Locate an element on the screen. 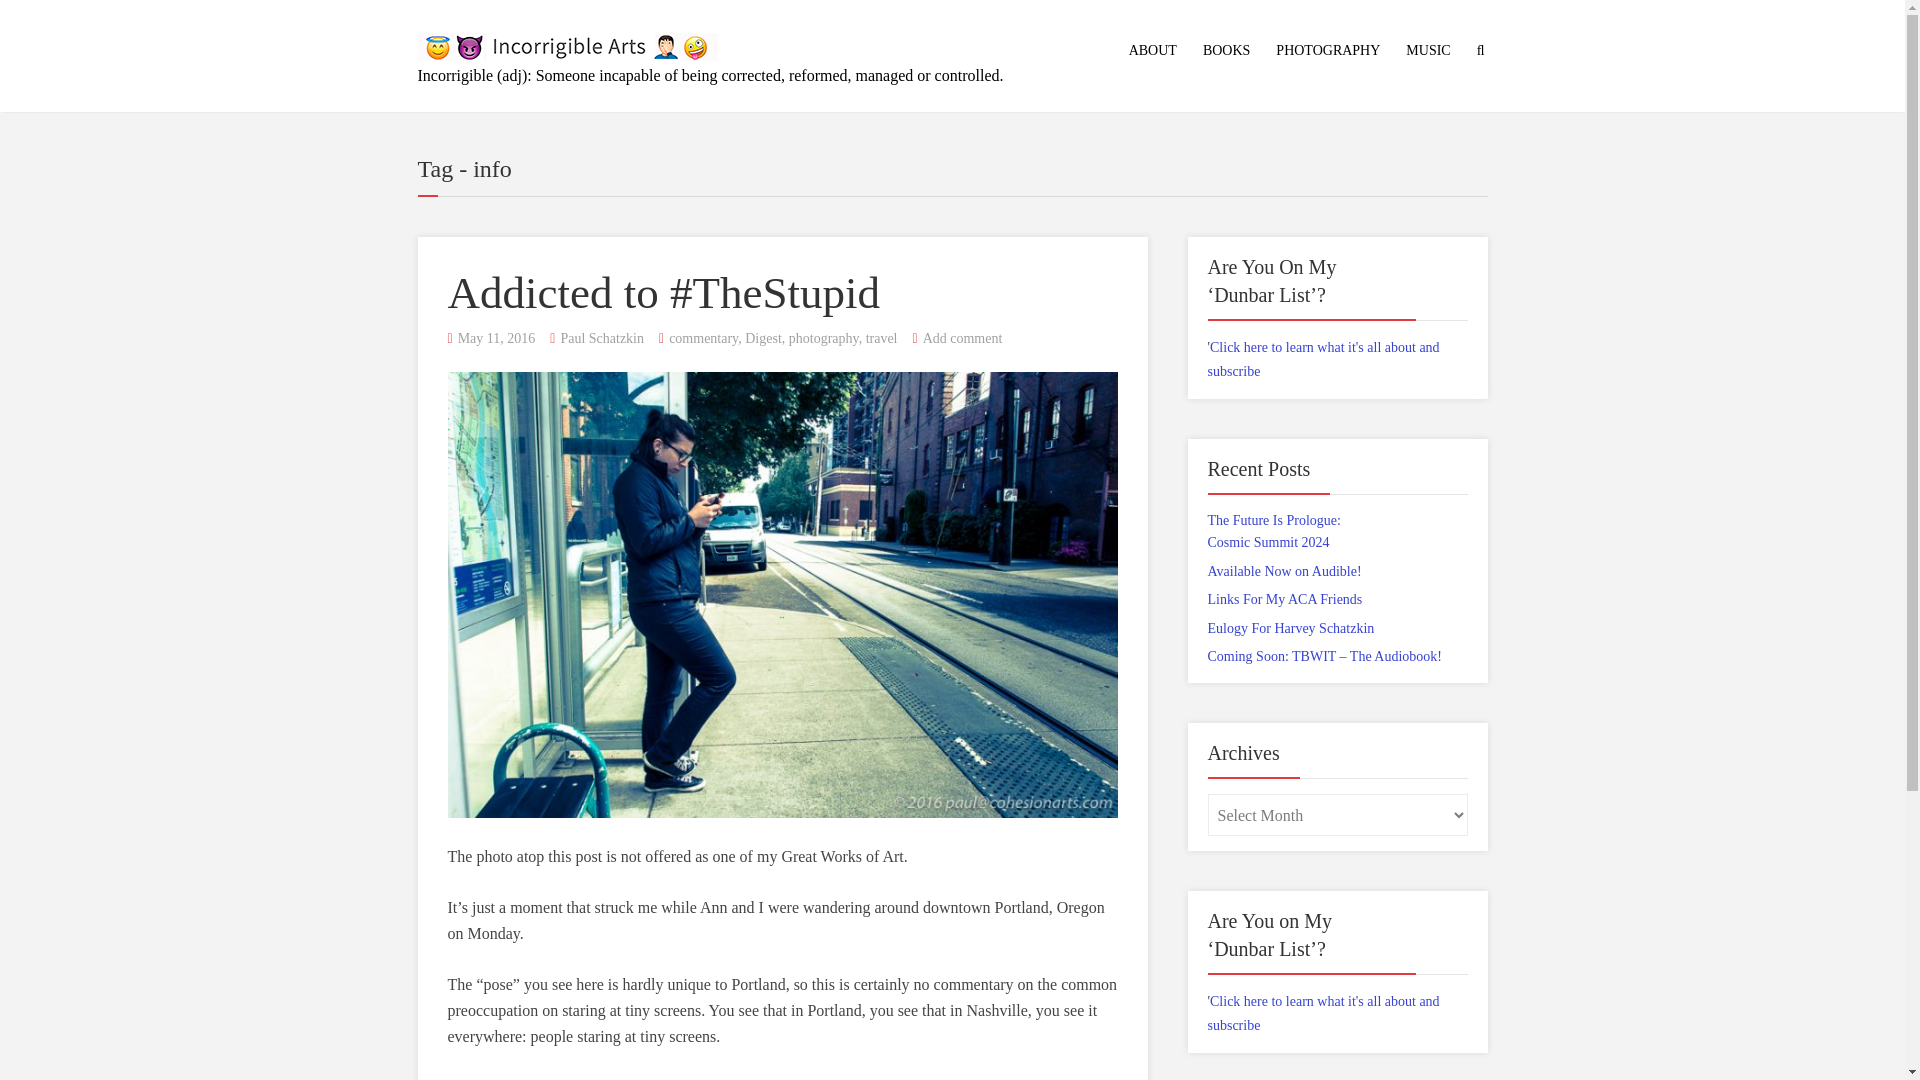  Paul Schatzkin is located at coordinates (602, 338).